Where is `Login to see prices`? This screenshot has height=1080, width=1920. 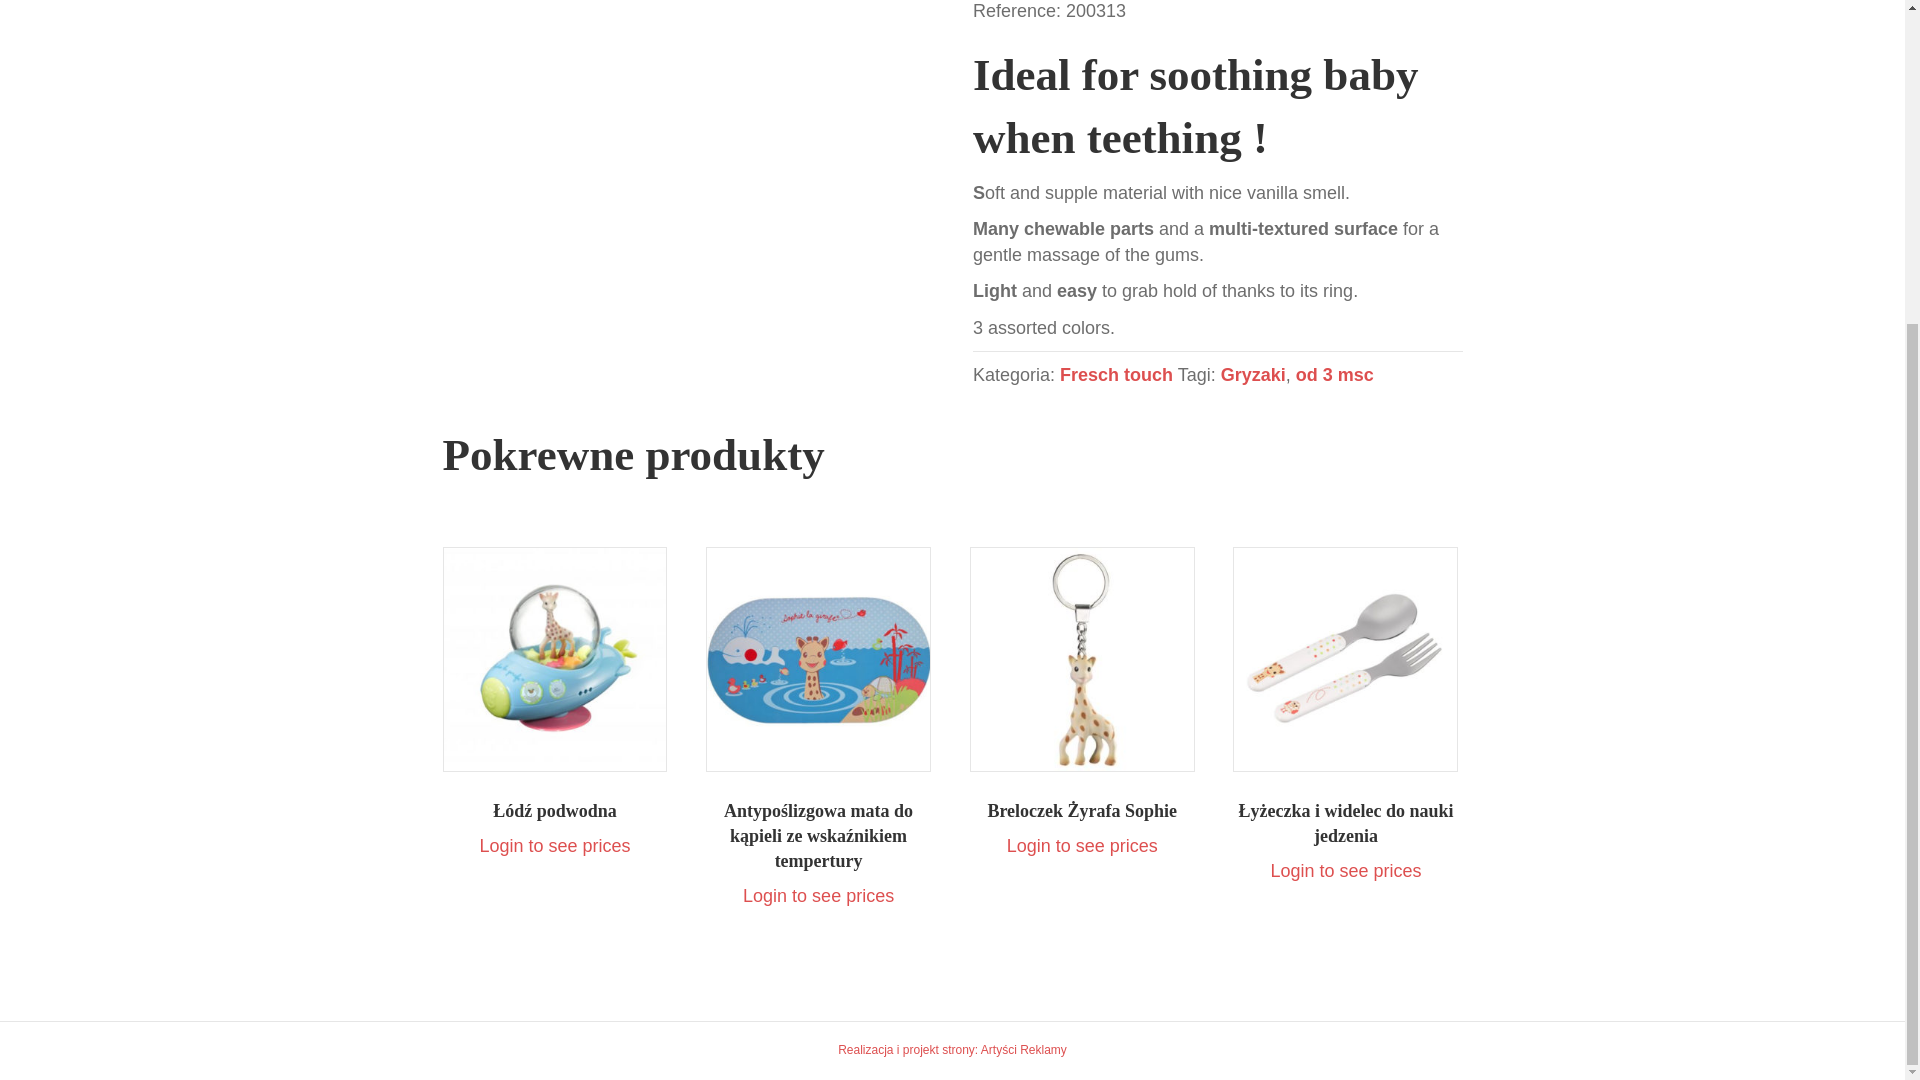 Login to see prices is located at coordinates (554, 846).